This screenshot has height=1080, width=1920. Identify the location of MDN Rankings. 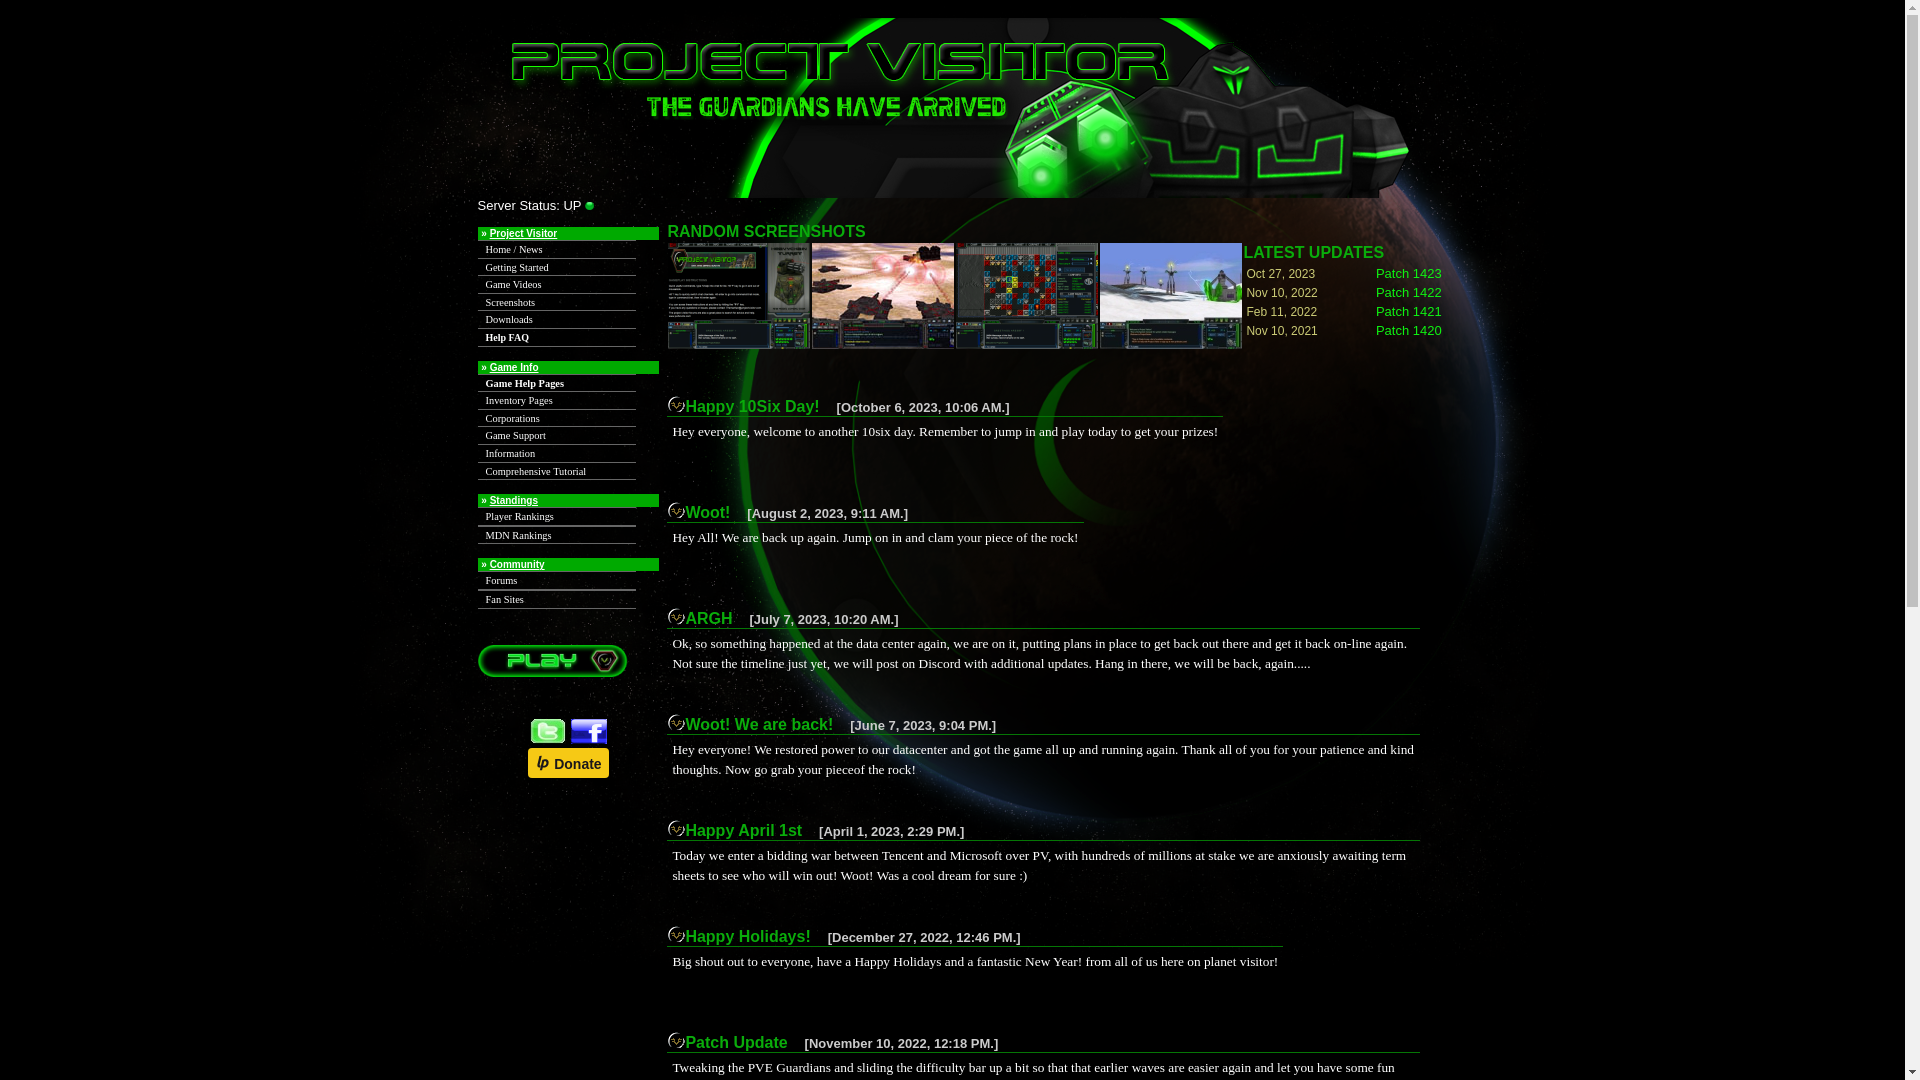
(557, 536).